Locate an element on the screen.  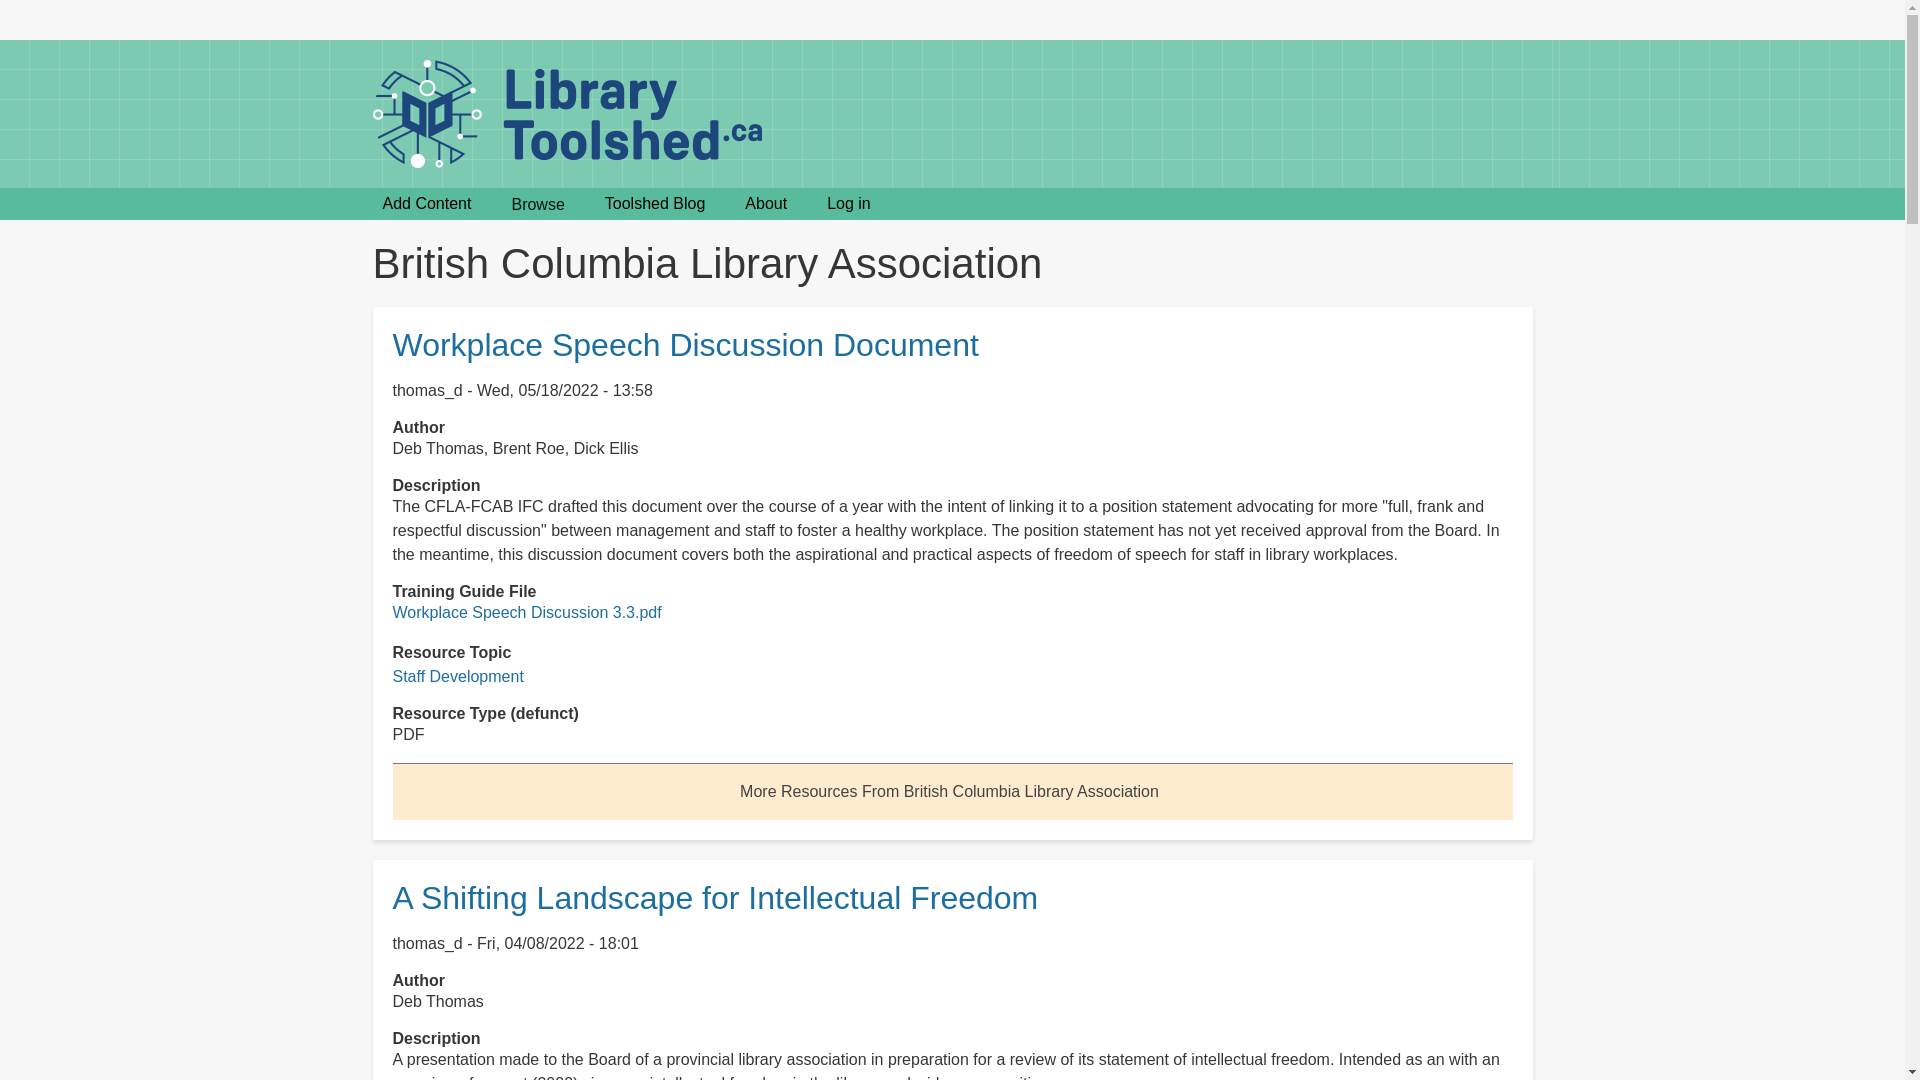
British Columbia Library Association is located at coordinates (949, 792).